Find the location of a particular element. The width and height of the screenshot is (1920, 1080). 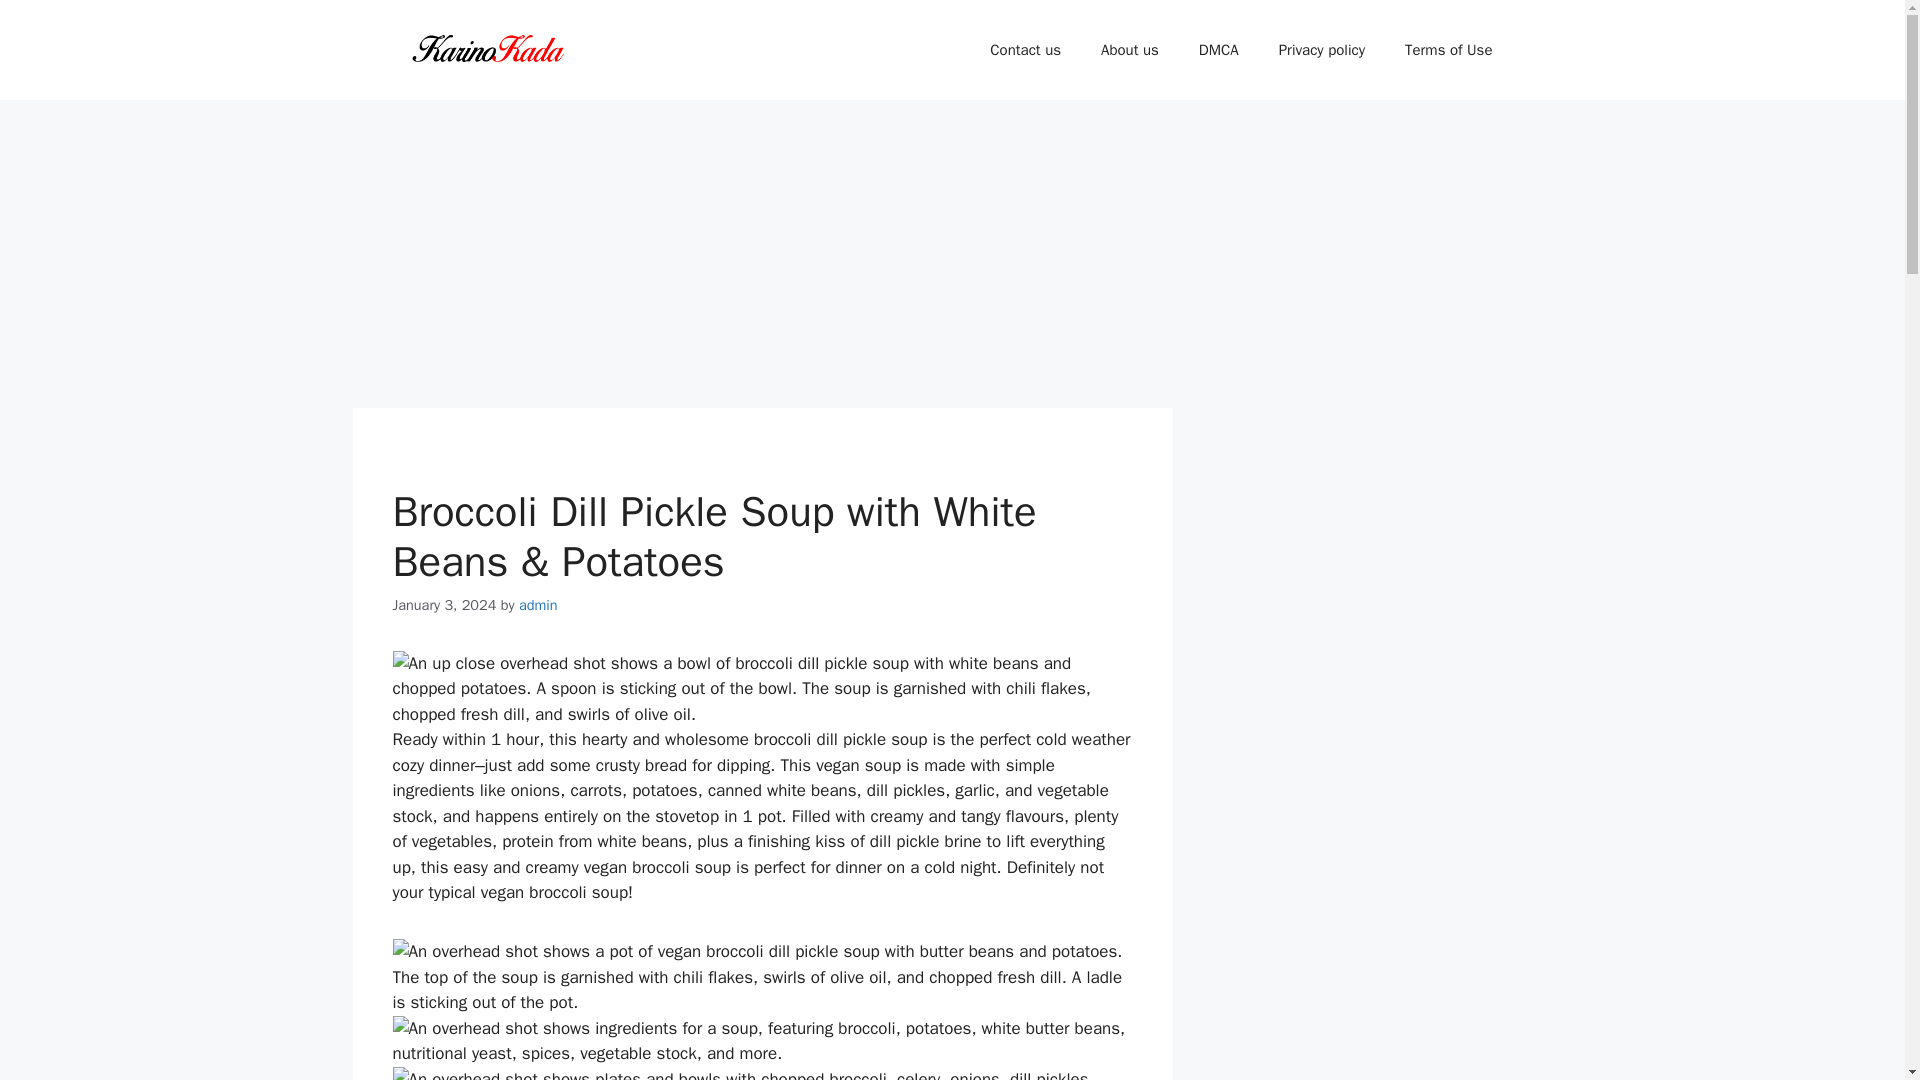

admin is located at coordinates (538, 605).